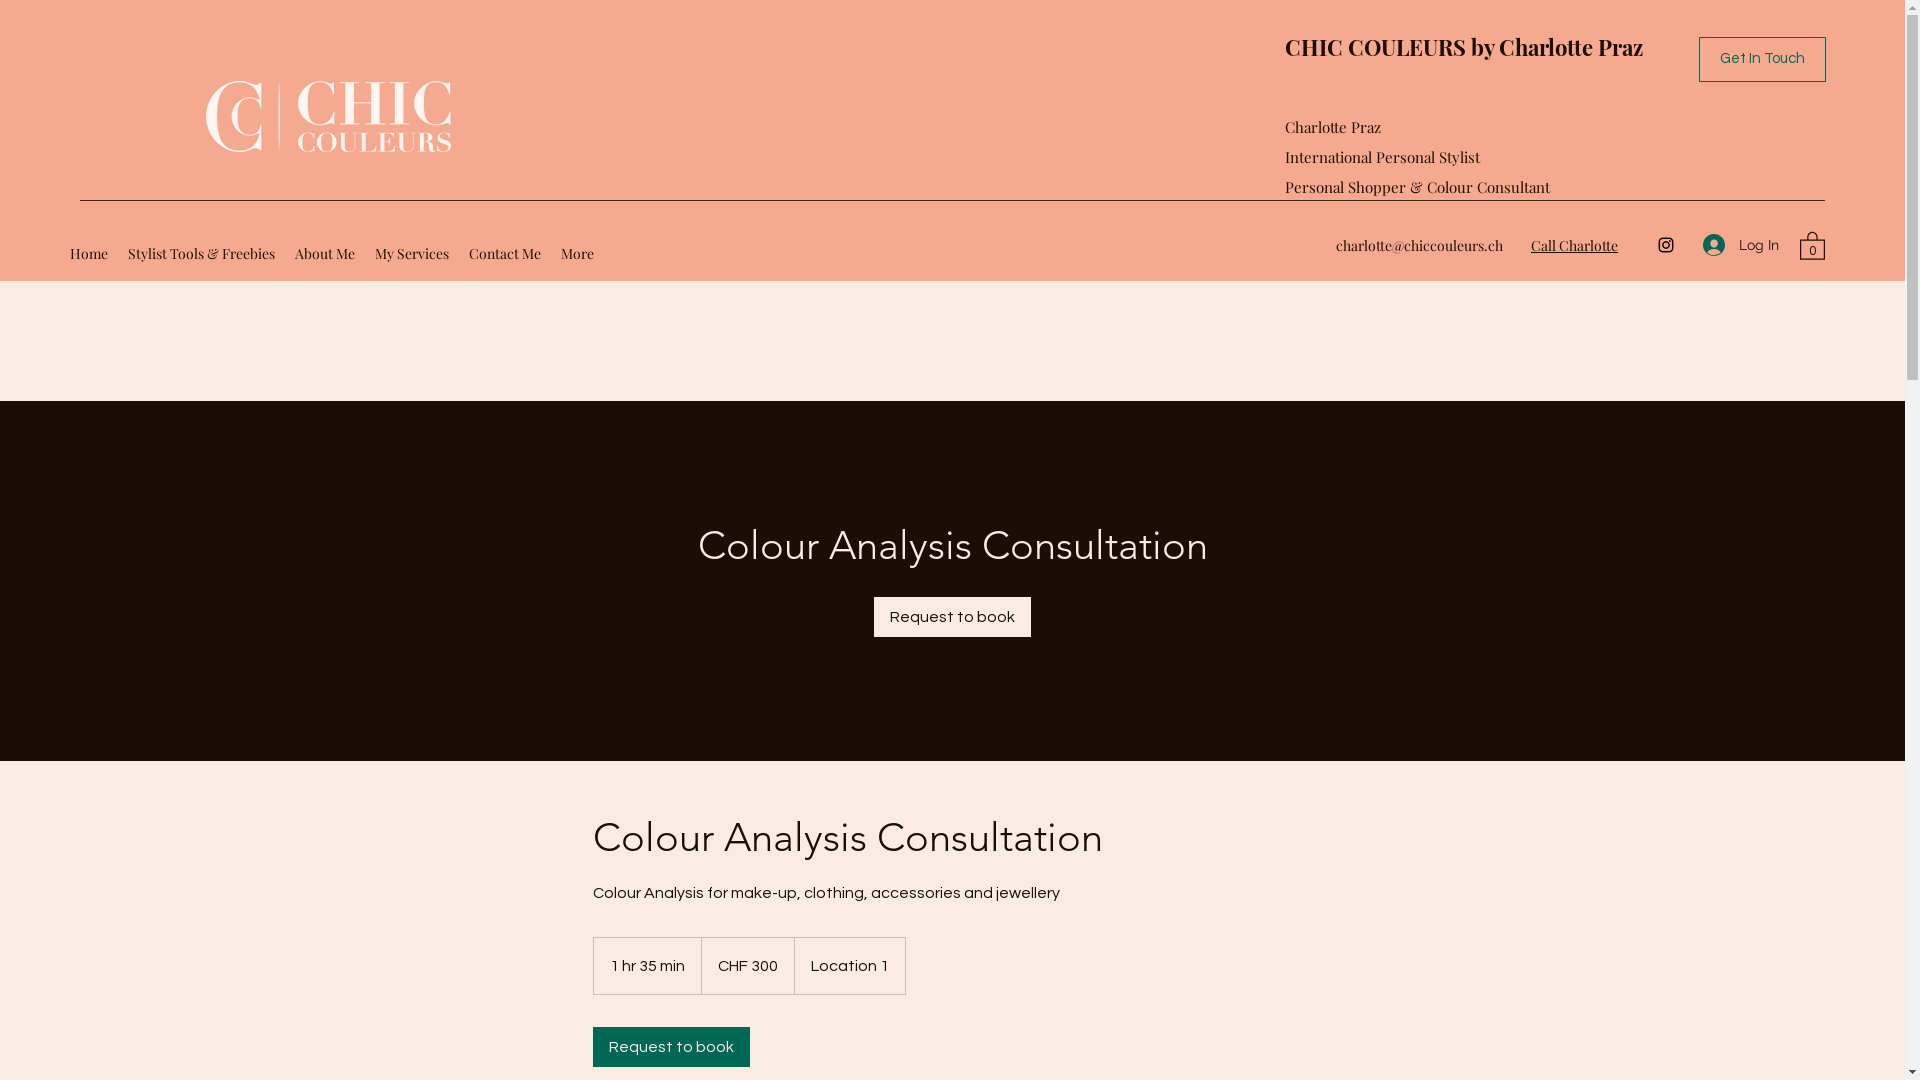 This screenshot has height=1080, width=1920. I want to click on charlotte@chiccouleurs.ch, so click(1420, 246).